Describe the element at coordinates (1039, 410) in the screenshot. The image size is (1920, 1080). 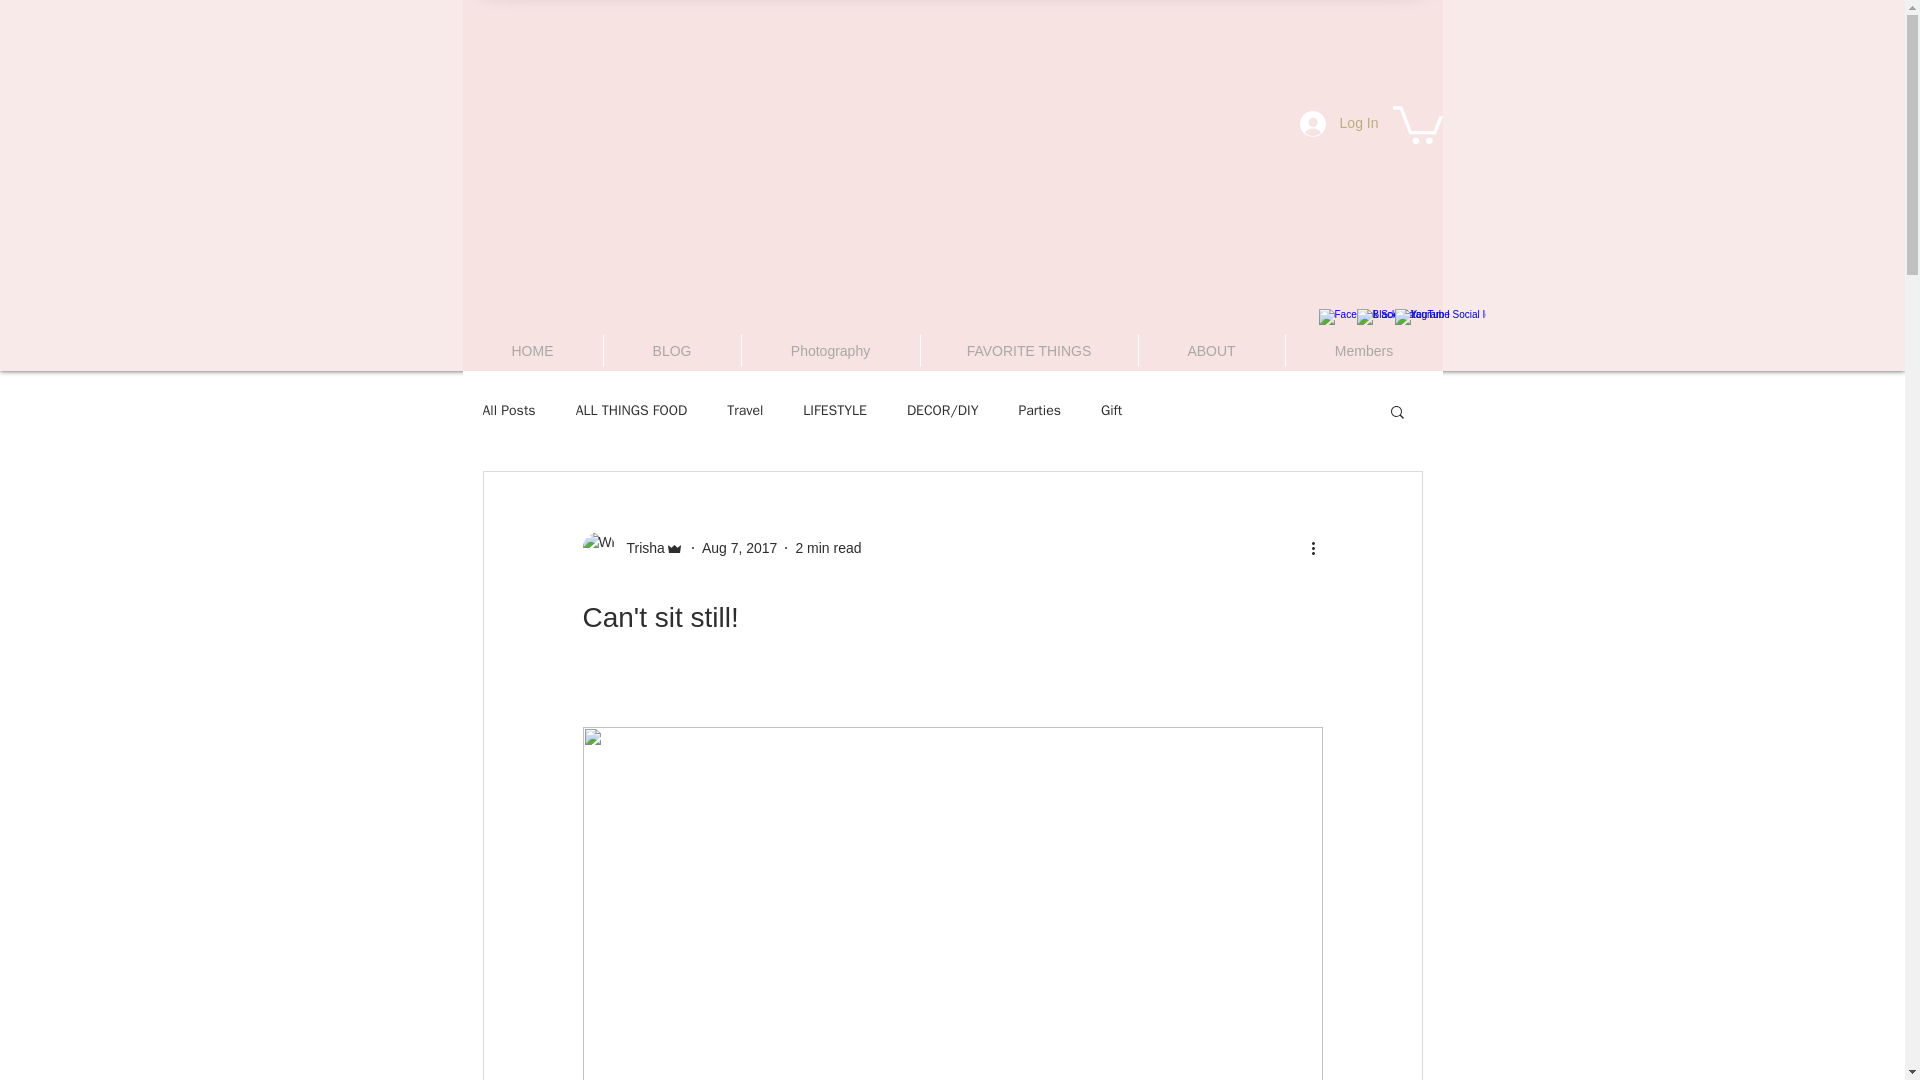
I see `Parties` at that location.